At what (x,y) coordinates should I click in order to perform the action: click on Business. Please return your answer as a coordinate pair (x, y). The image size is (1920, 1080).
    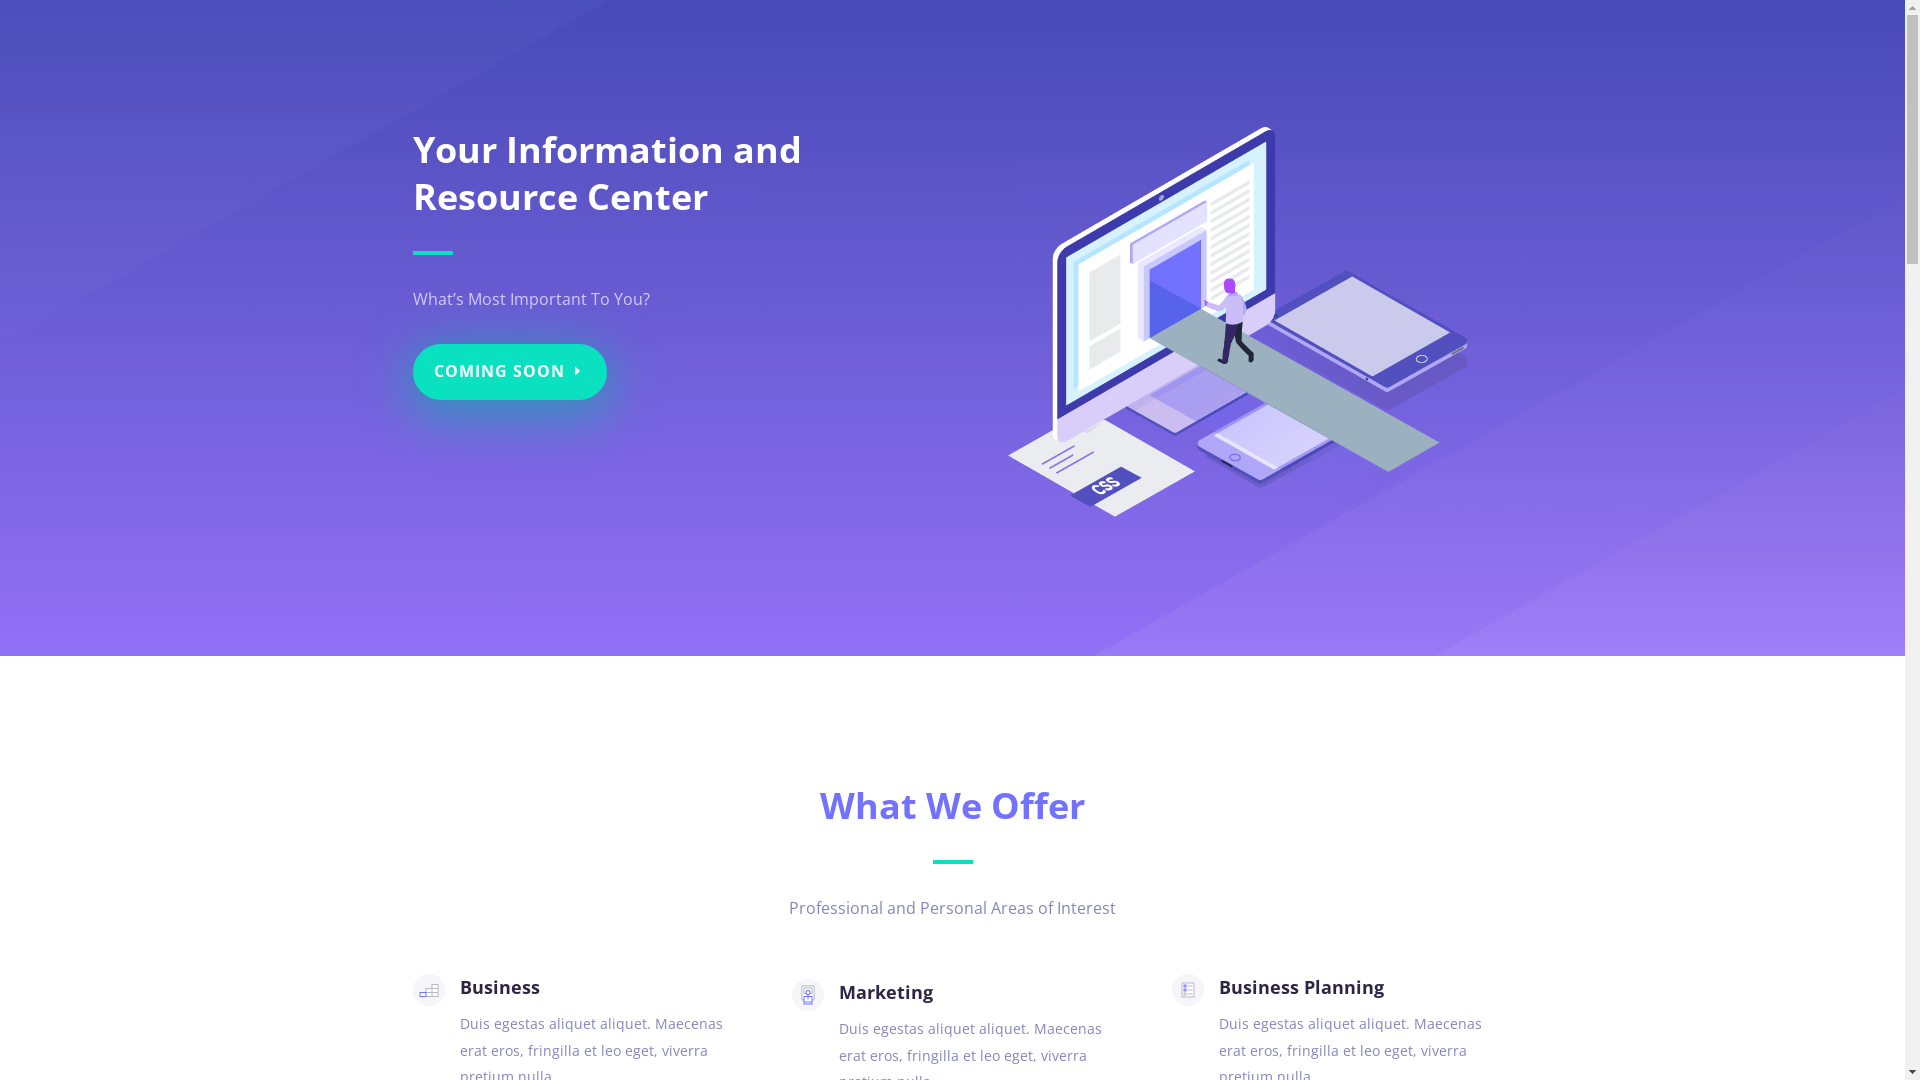
    Looking at the image, I should click on (500, 987).